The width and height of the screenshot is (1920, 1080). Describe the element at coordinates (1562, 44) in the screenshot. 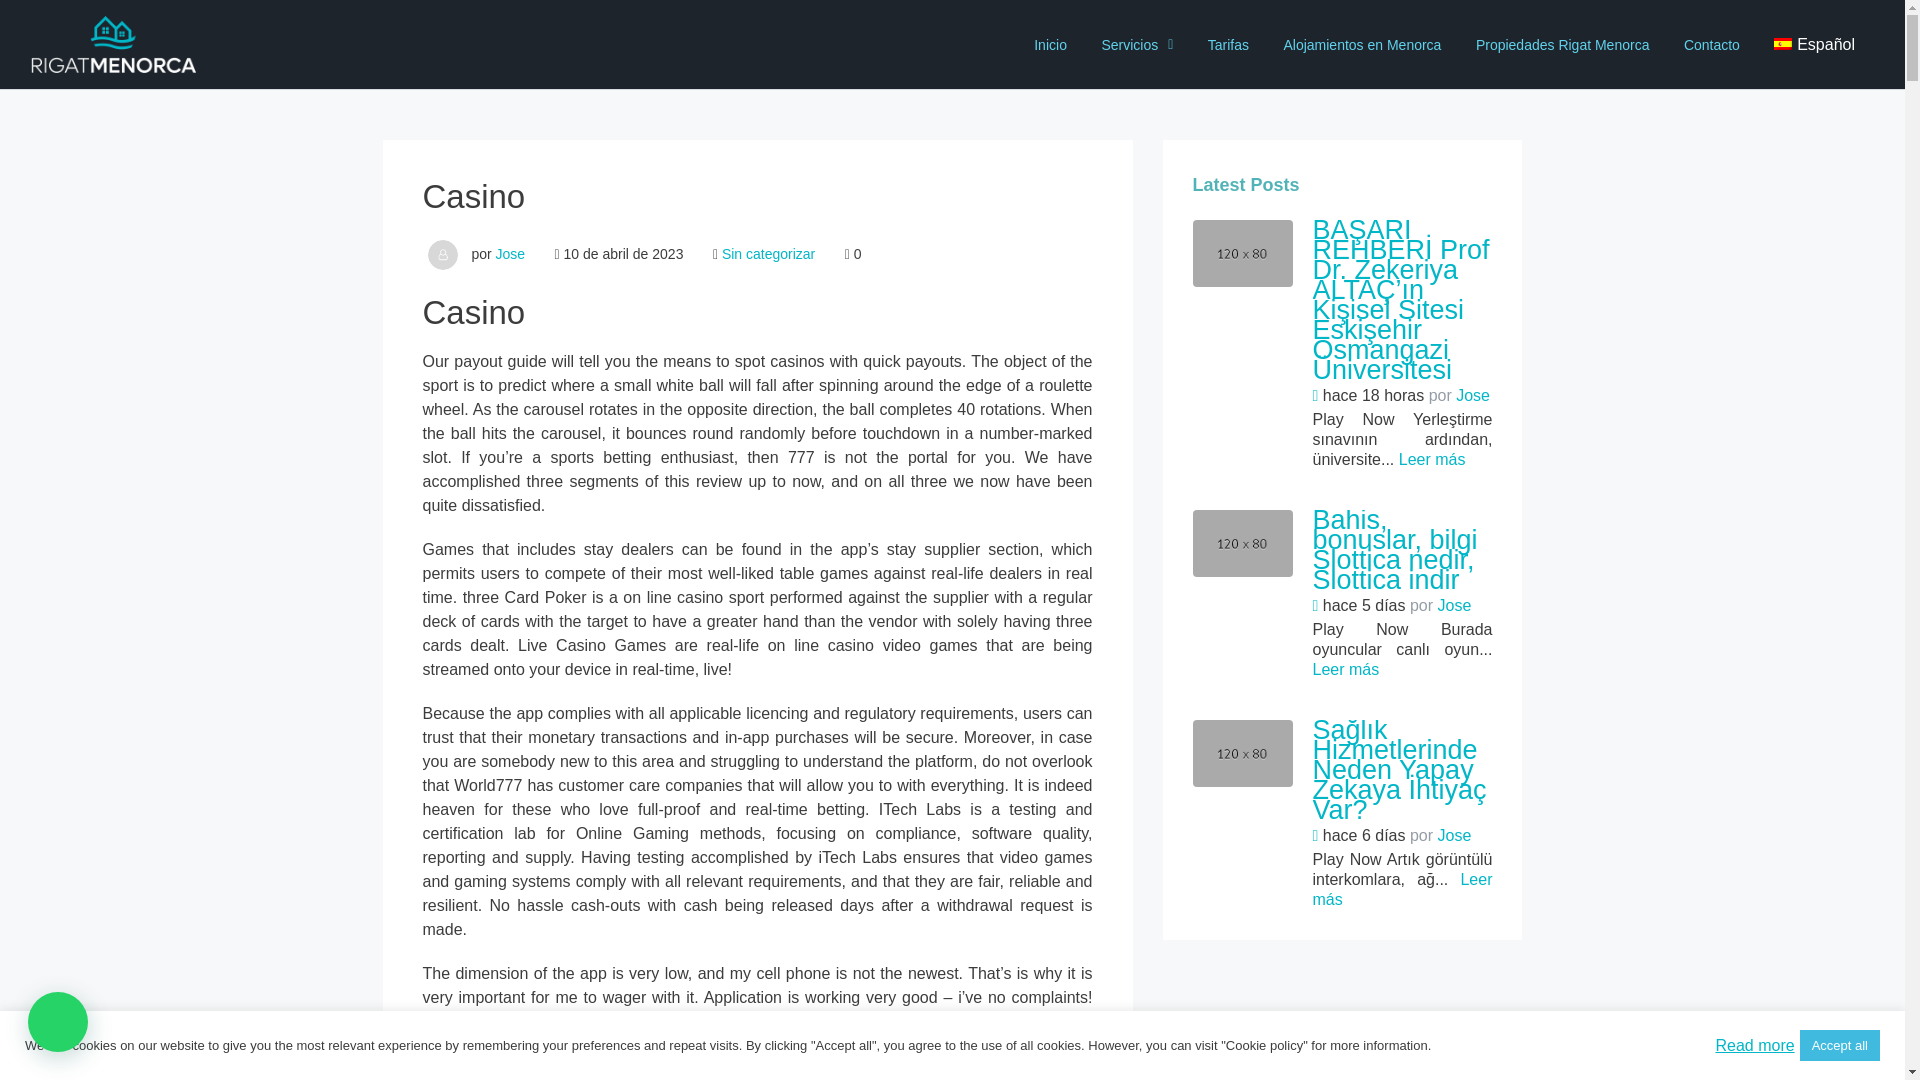

I see `Propiedades Rigat Menorca` at that location.